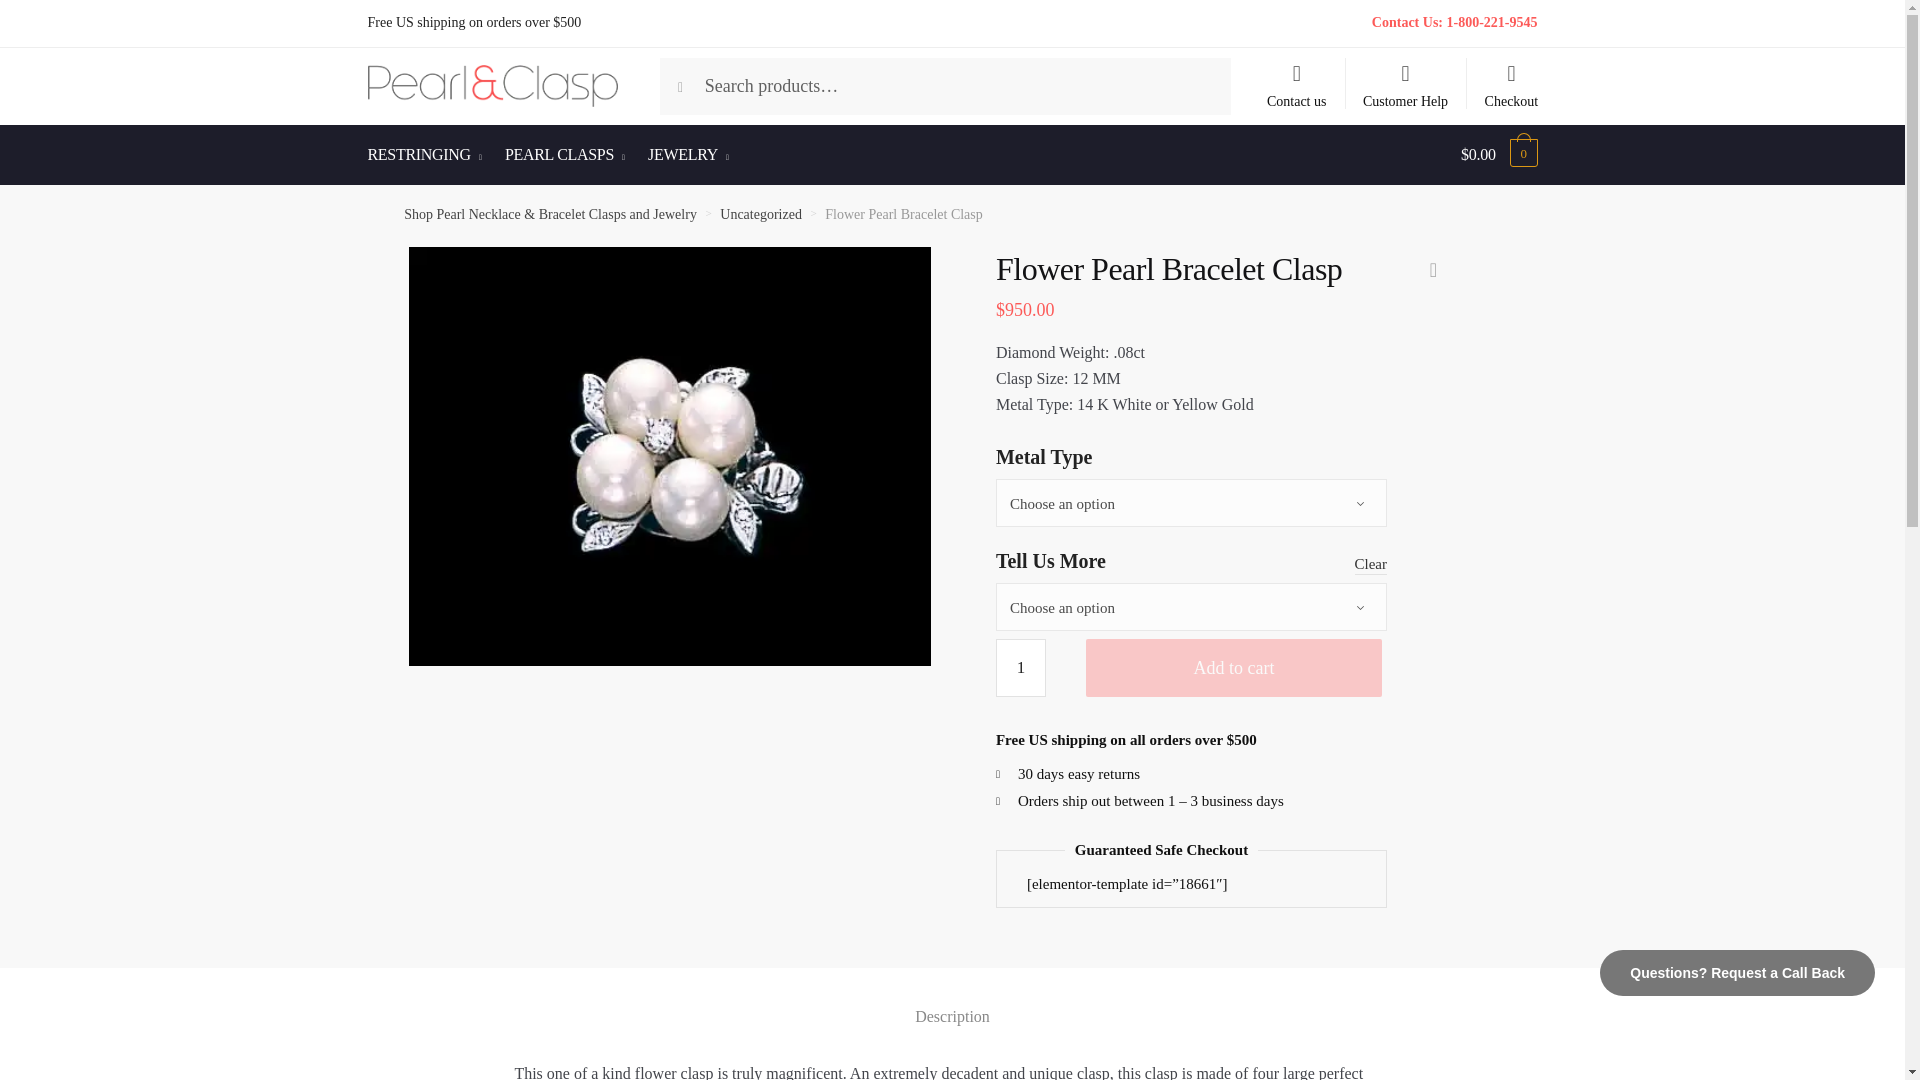 The image size is (1920, 1080). I want to click on View your shopping cart, so click(1499, 154).